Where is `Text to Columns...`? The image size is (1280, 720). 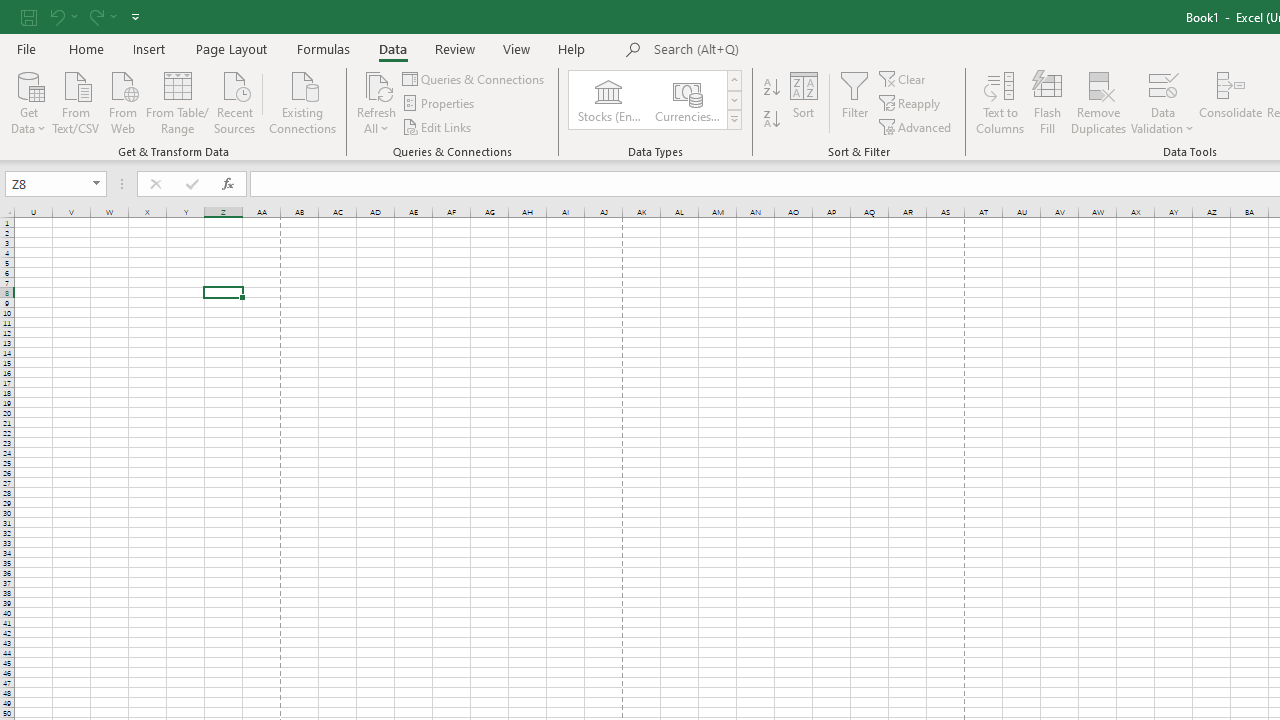 Text to Columns... is located at coordinates (1000, 102).